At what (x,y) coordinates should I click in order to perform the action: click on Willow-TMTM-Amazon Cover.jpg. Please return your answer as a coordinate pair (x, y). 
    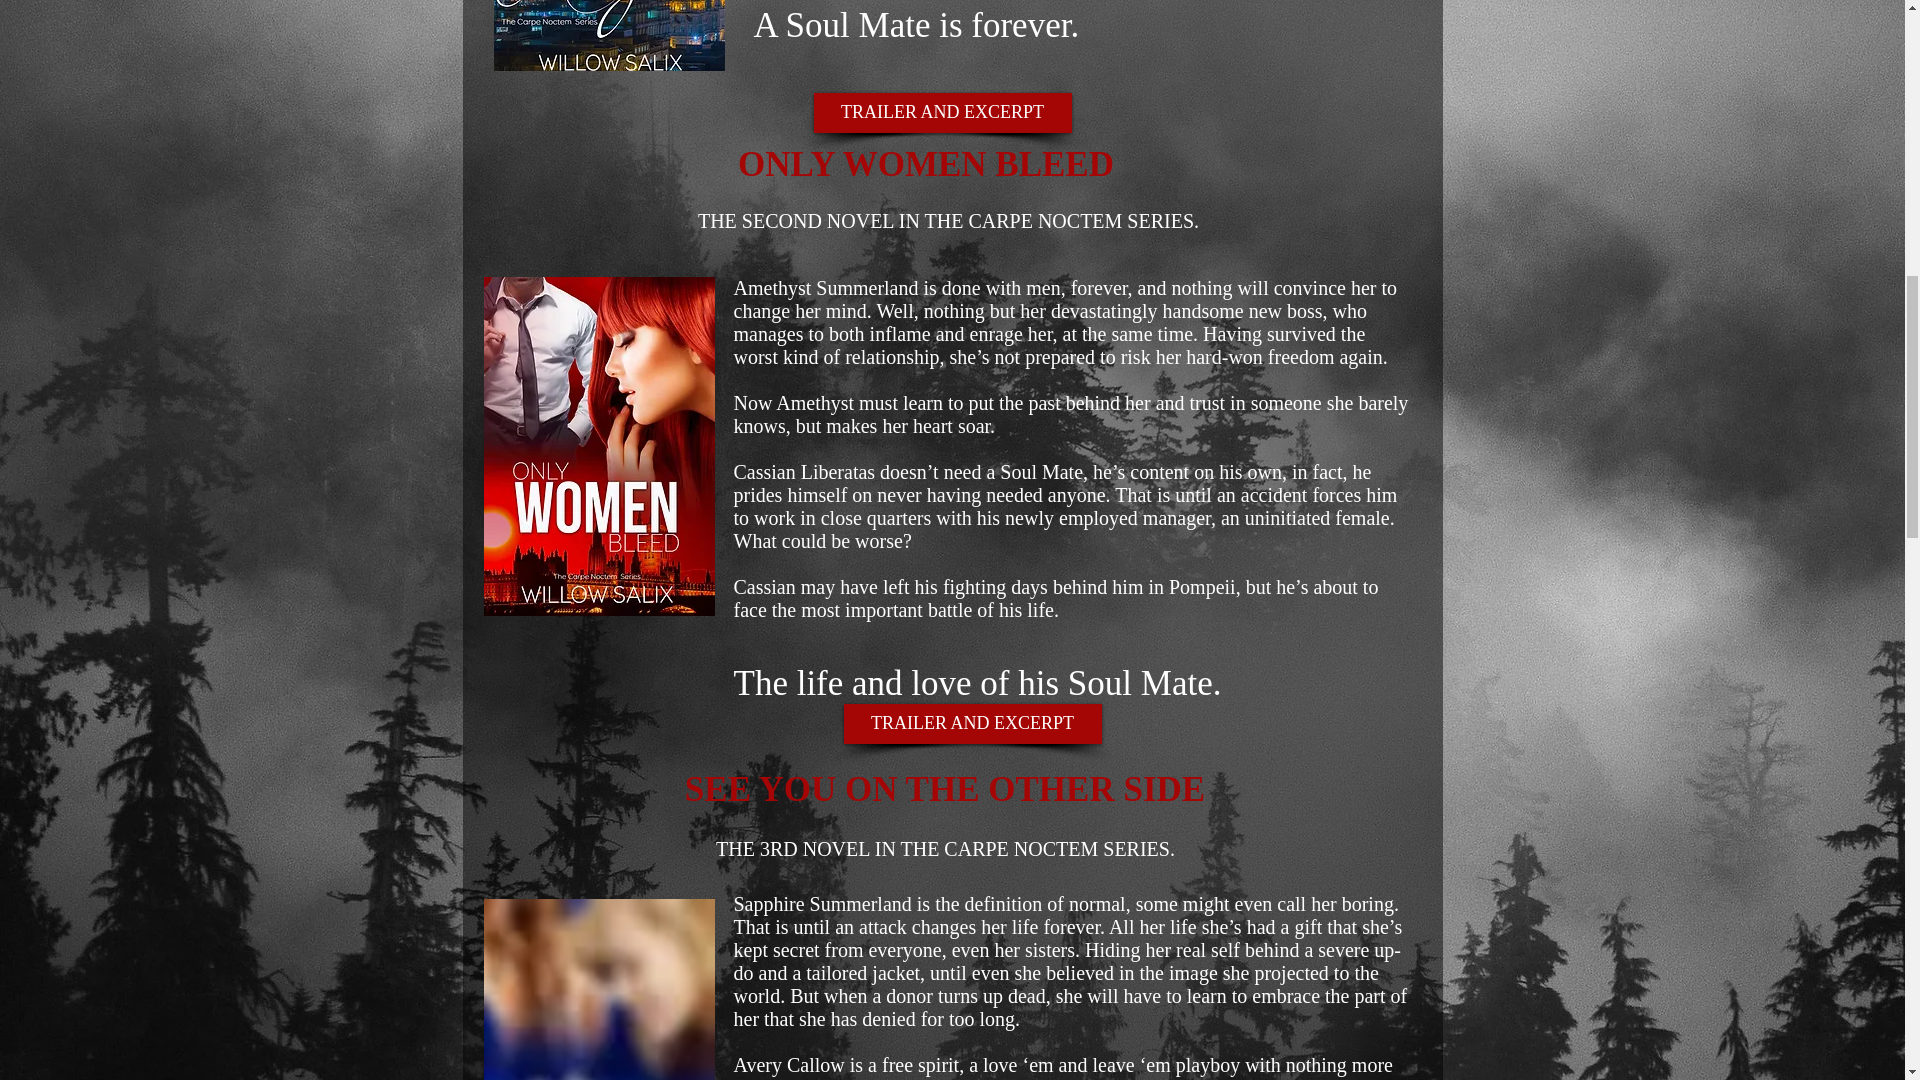
    Looking at the image, I should click on (609, 36).